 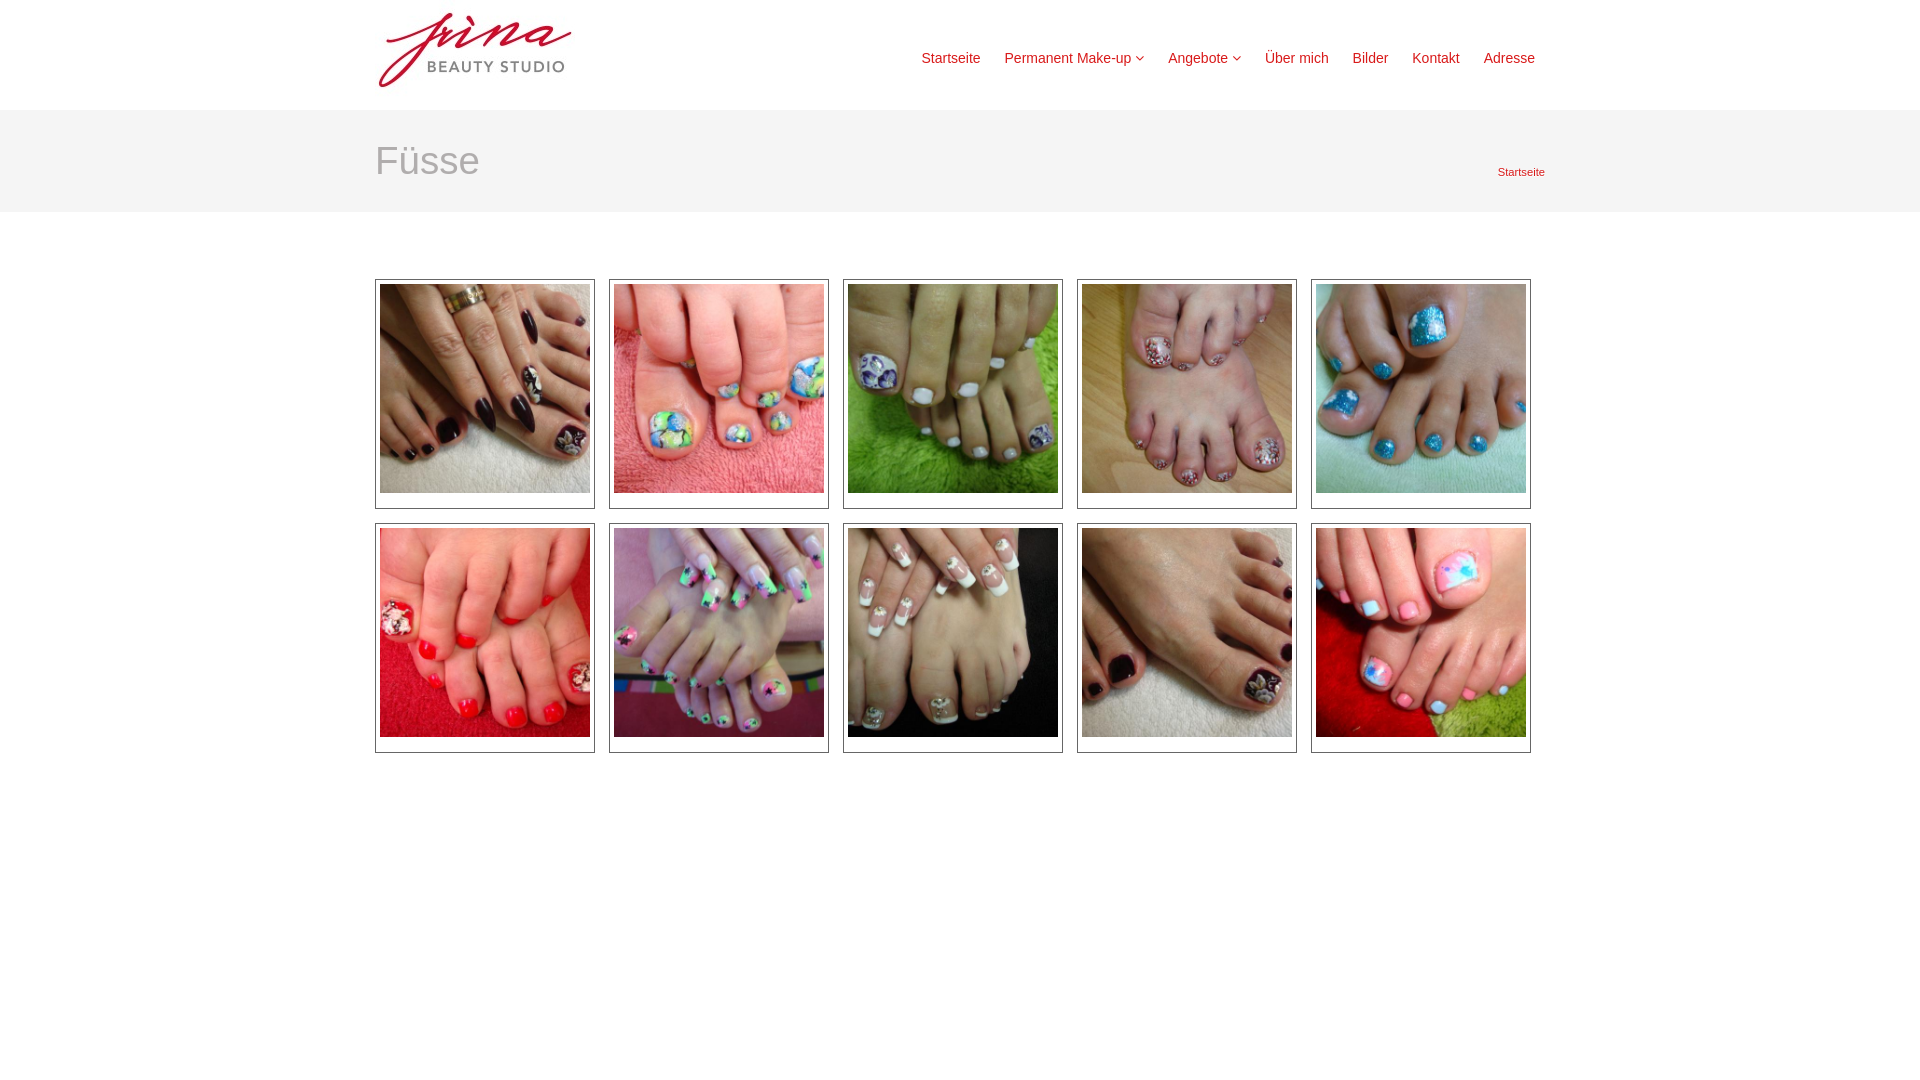 I want to click on Angebote, so click(x=1204, y=58).